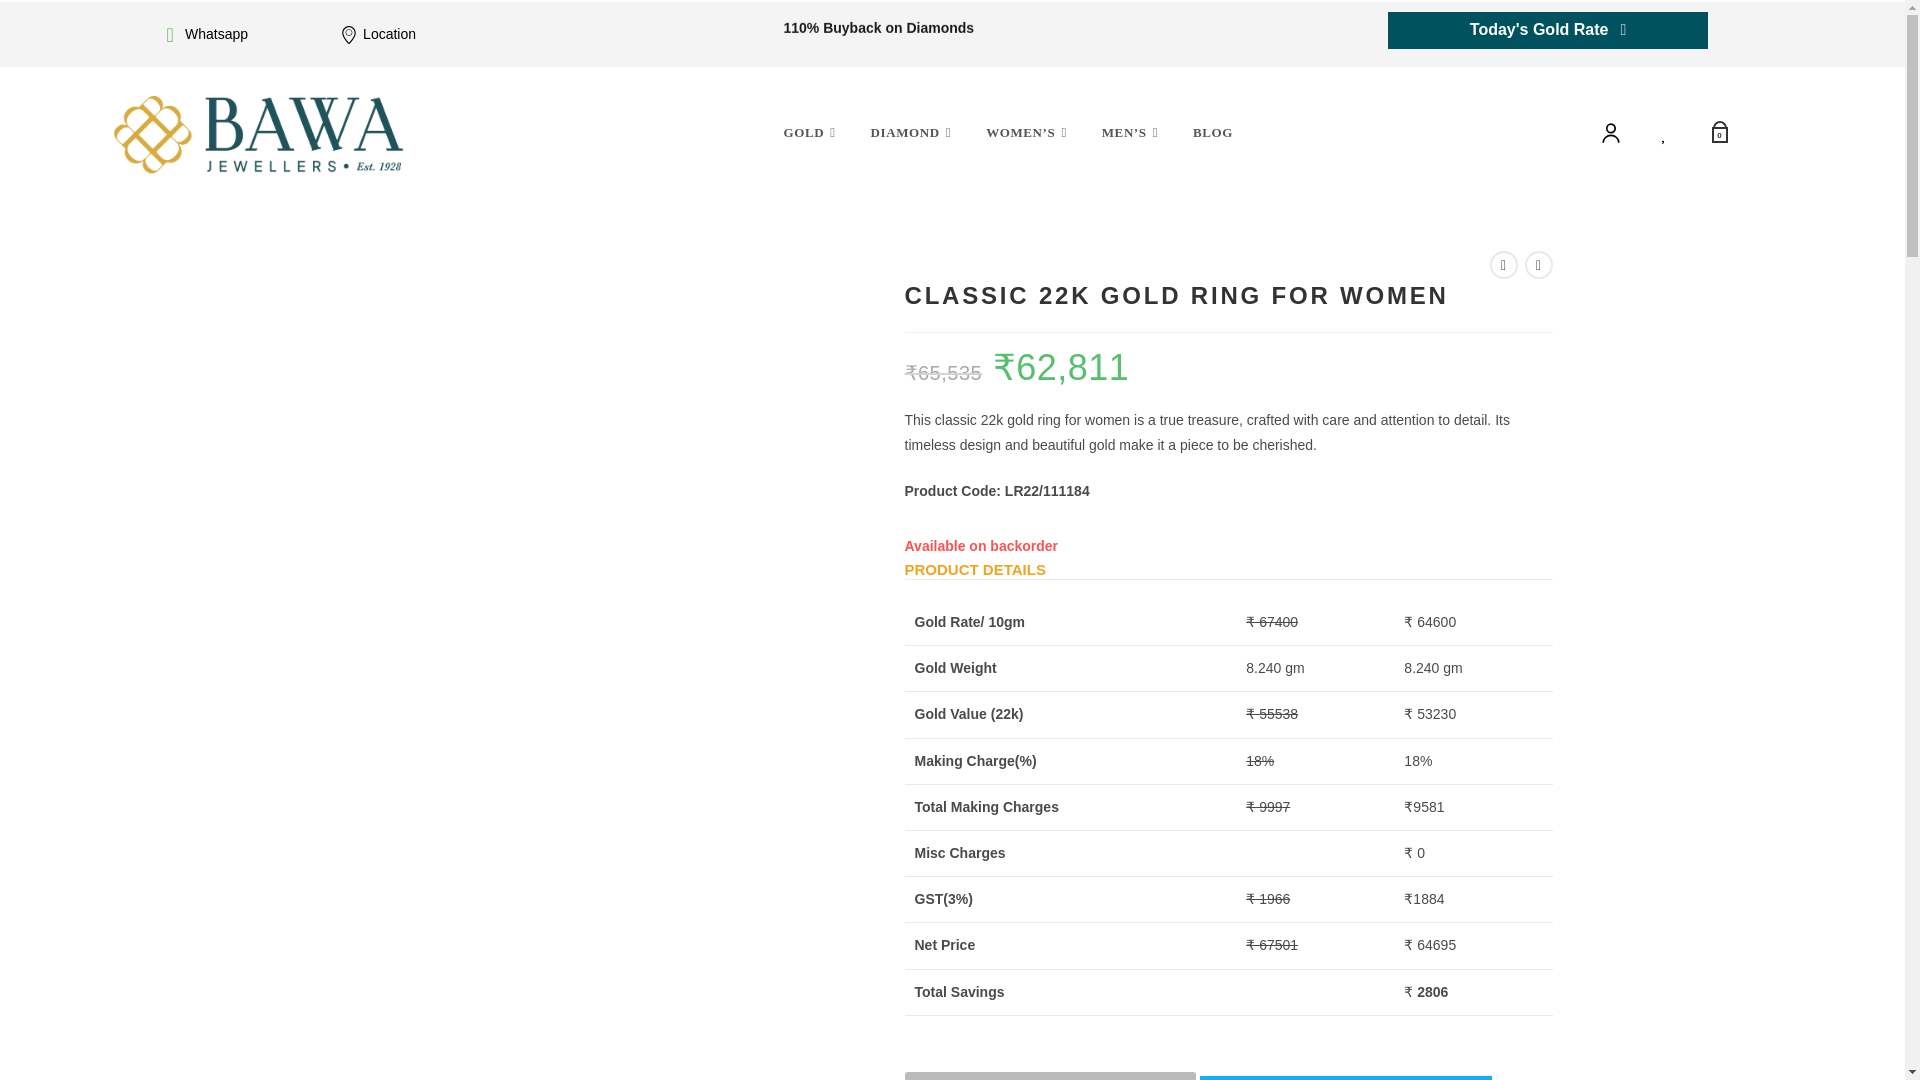  Describe the element at coordinates (216, 34) in the screenshot. I see `Whatsapp` at that location.